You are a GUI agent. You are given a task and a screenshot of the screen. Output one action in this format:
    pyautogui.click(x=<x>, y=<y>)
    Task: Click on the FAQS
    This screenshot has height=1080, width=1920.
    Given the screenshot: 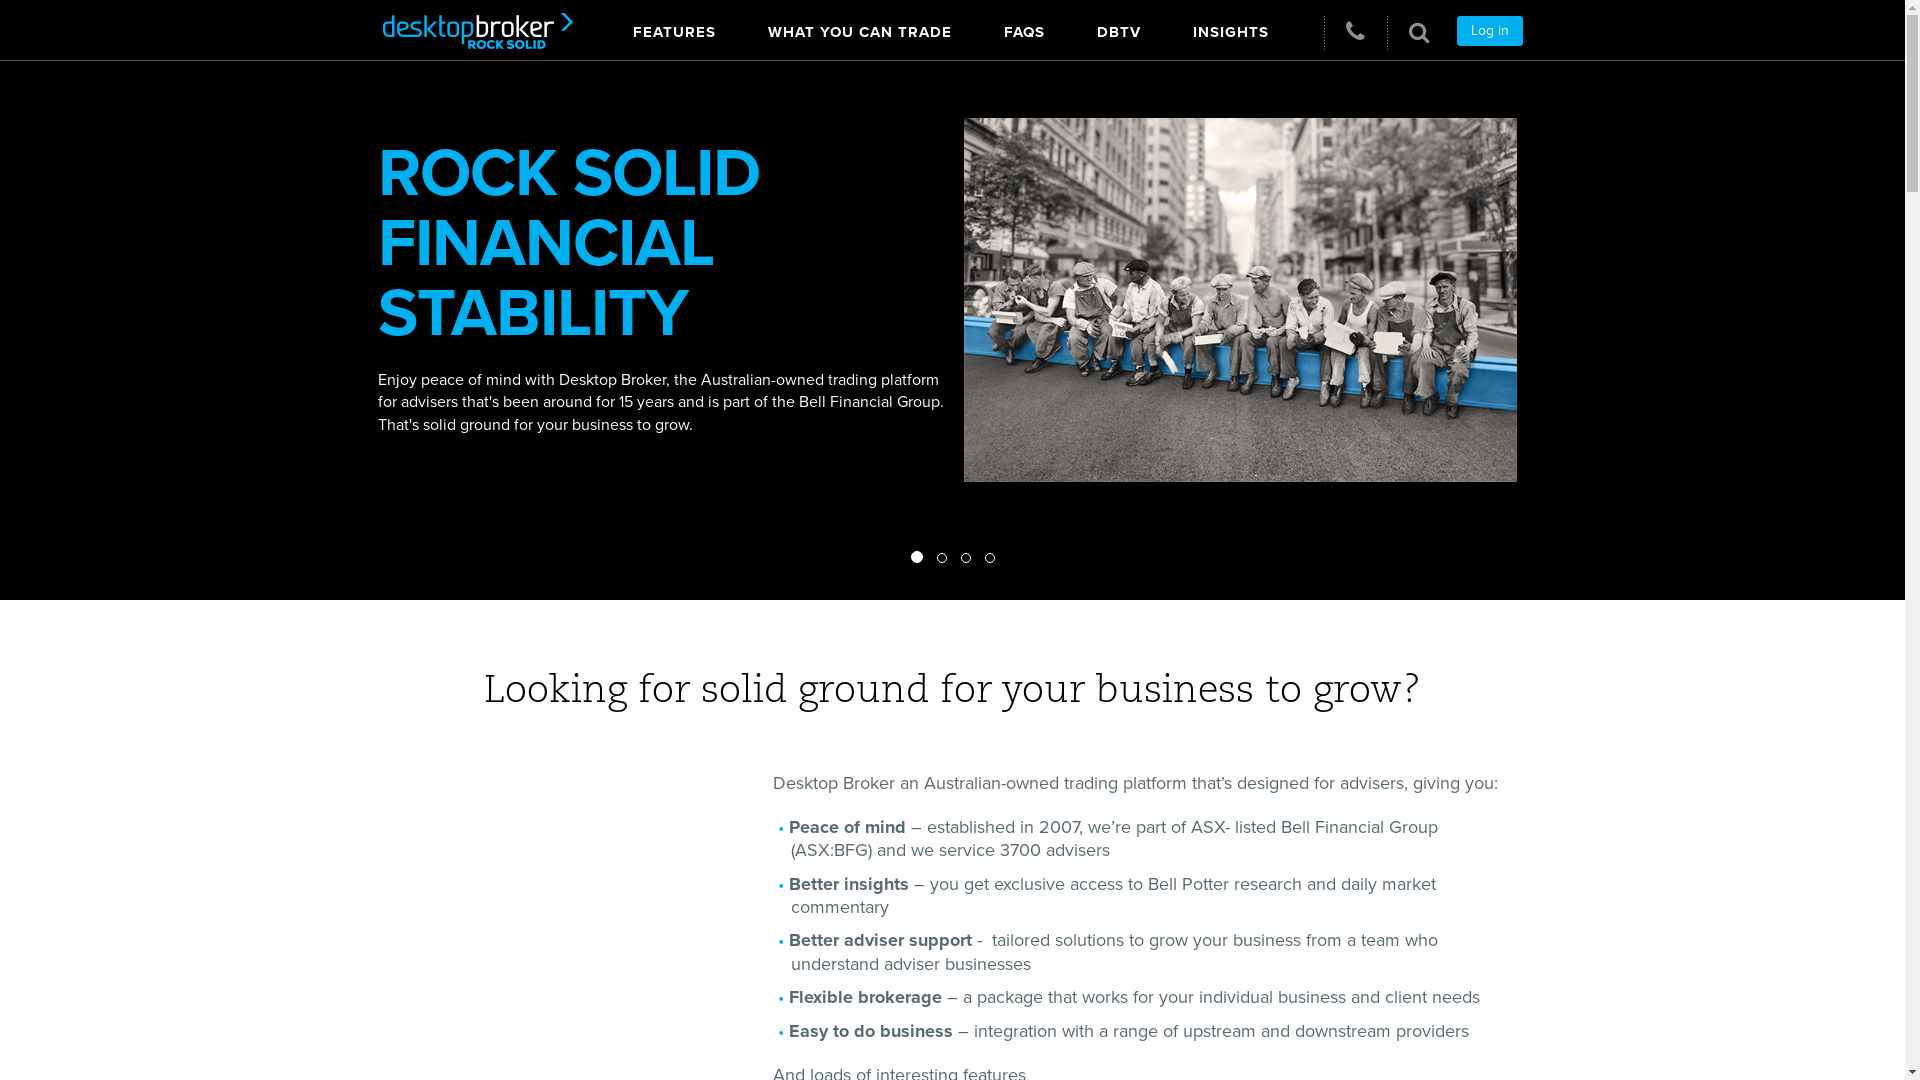 What is the action you would take?
    pyautogui.click(x=1024, y=28)
    